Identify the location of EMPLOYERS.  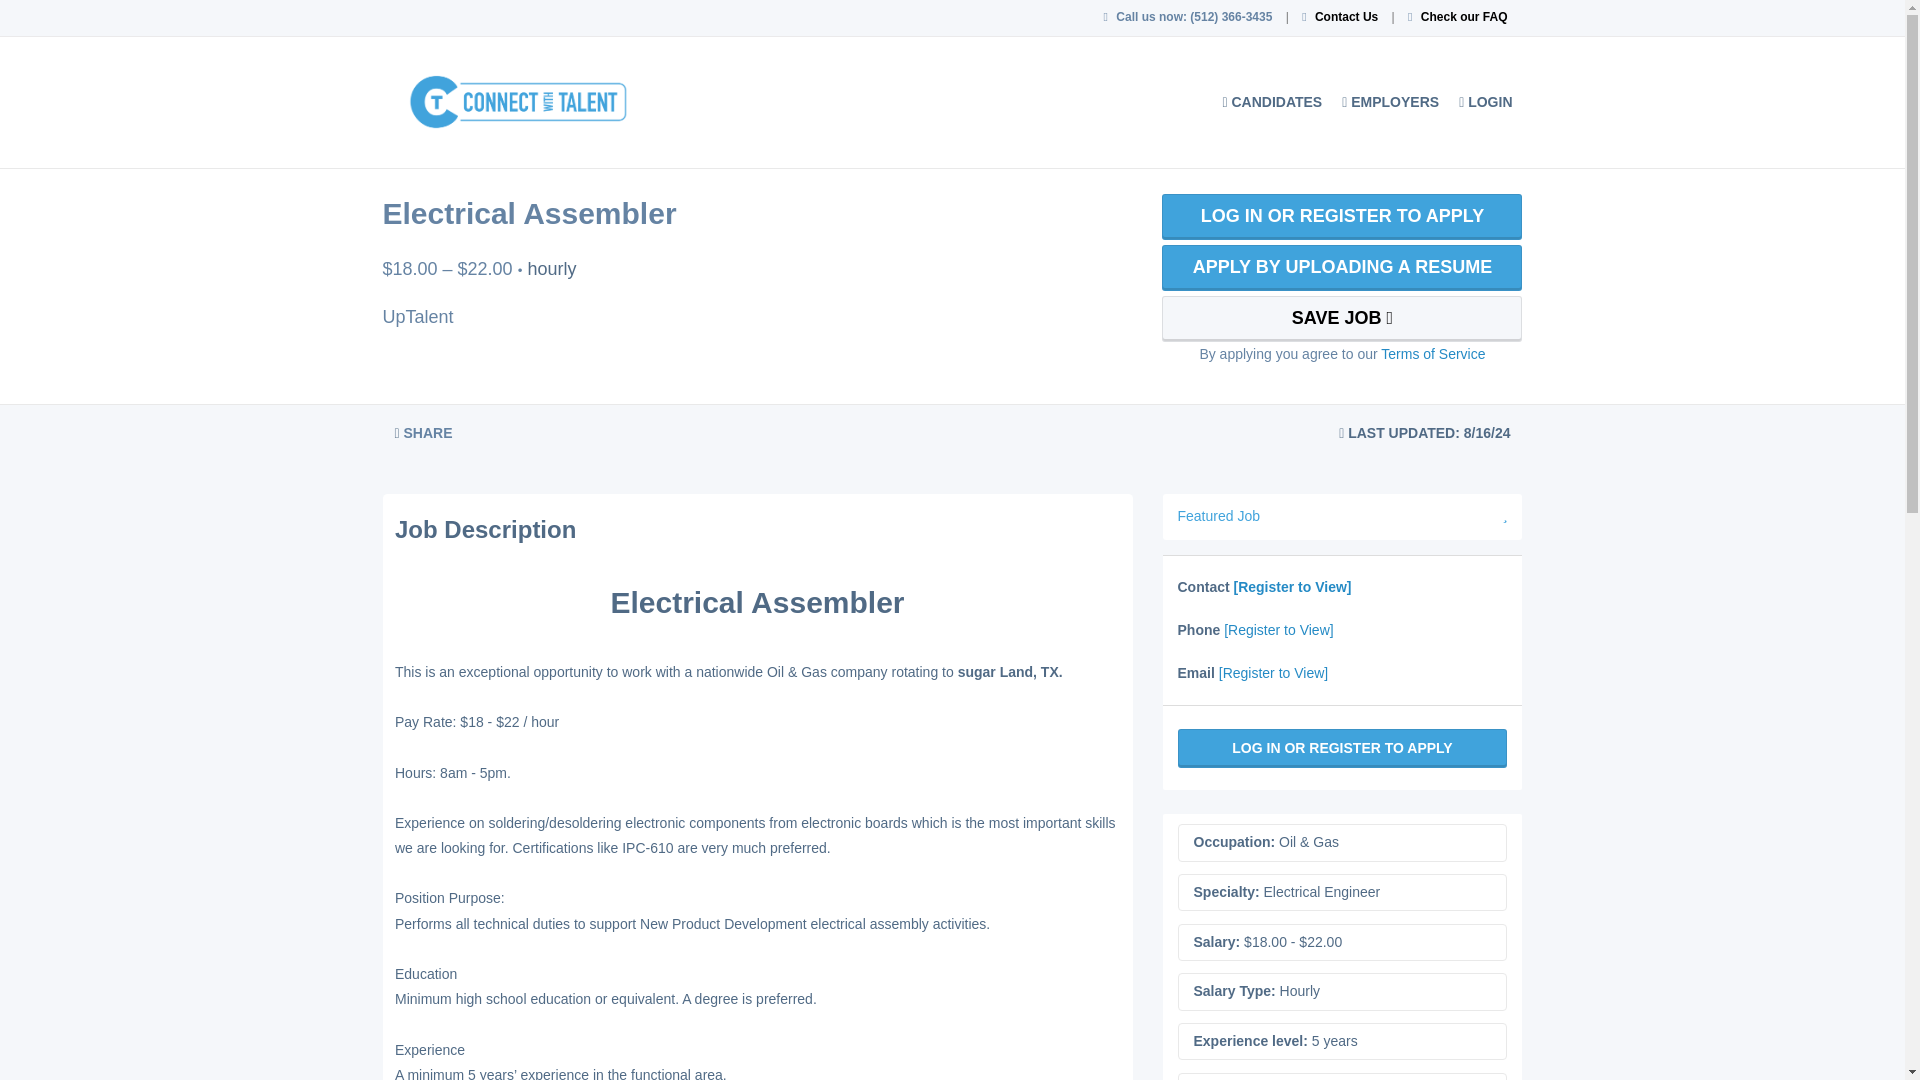
(1390, 102).